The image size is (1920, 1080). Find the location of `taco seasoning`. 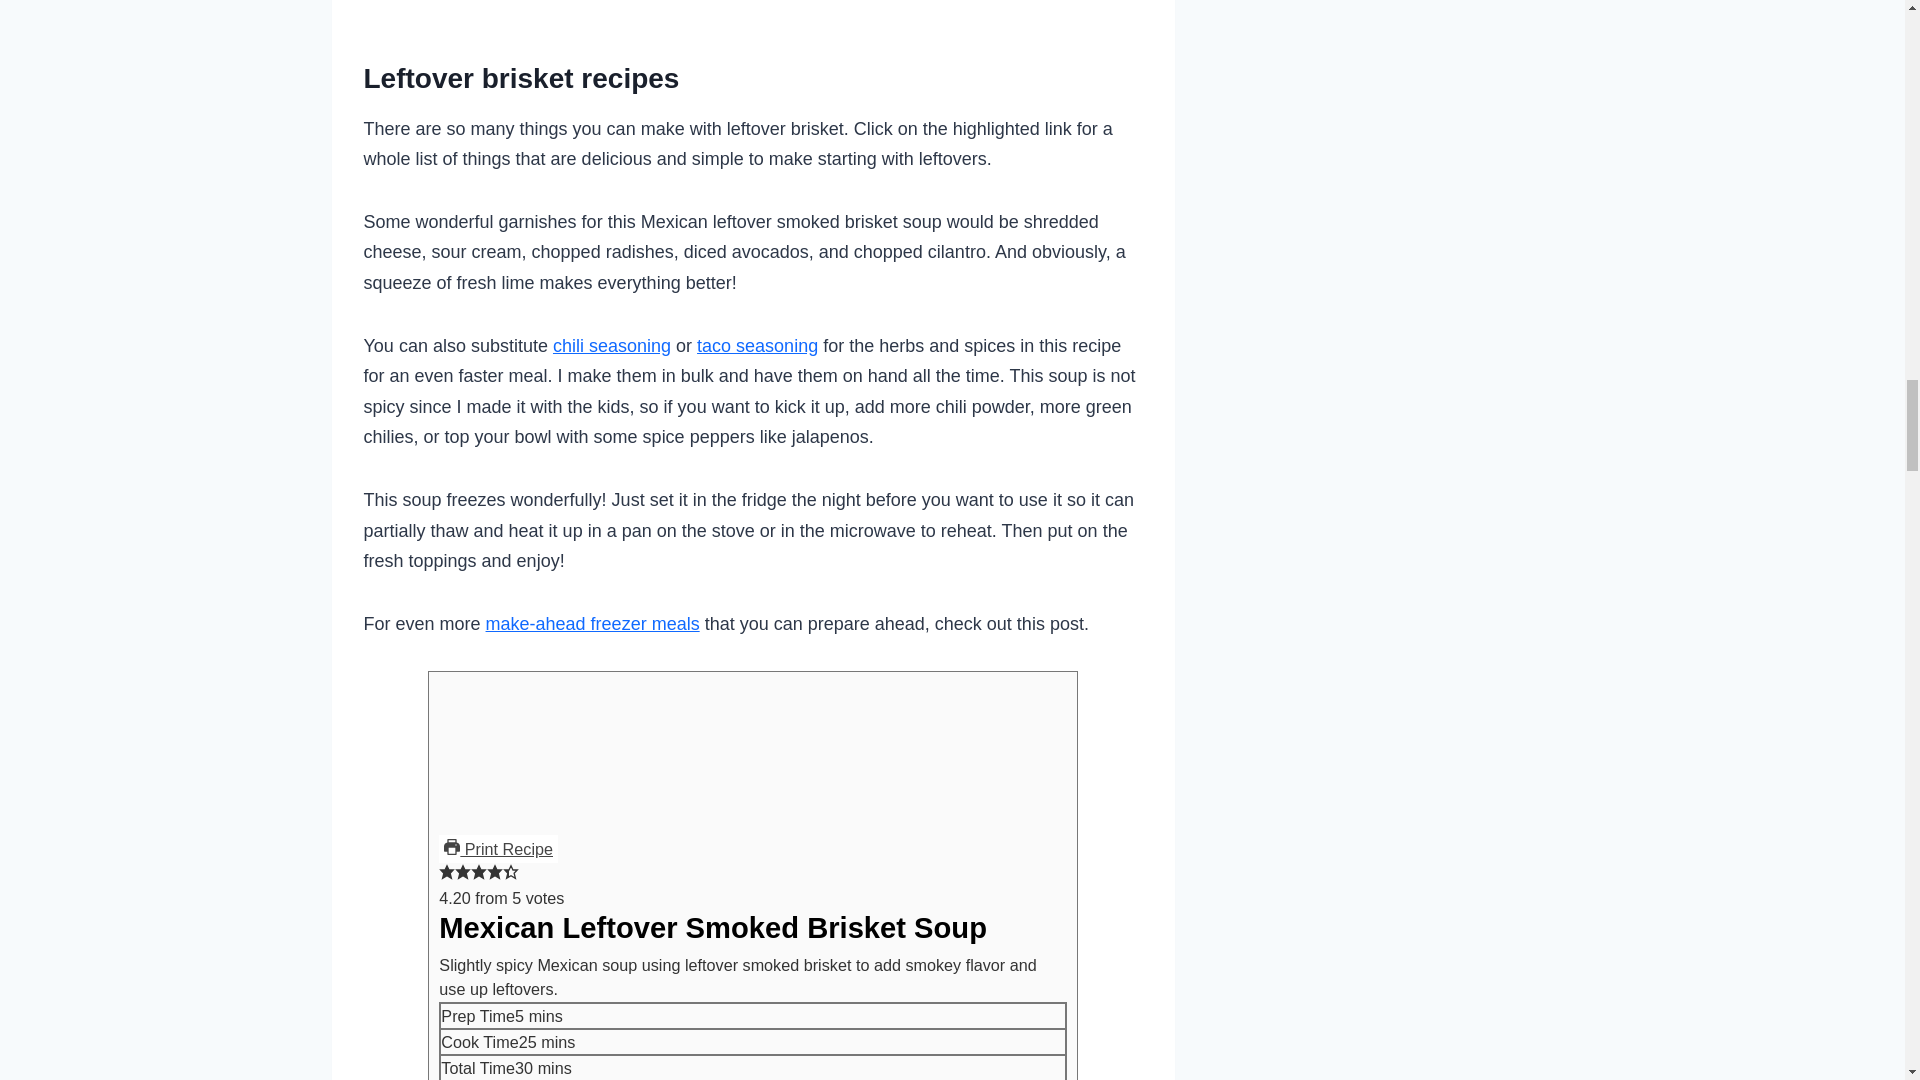

taco seasoning is located at coordinates (756, 346).